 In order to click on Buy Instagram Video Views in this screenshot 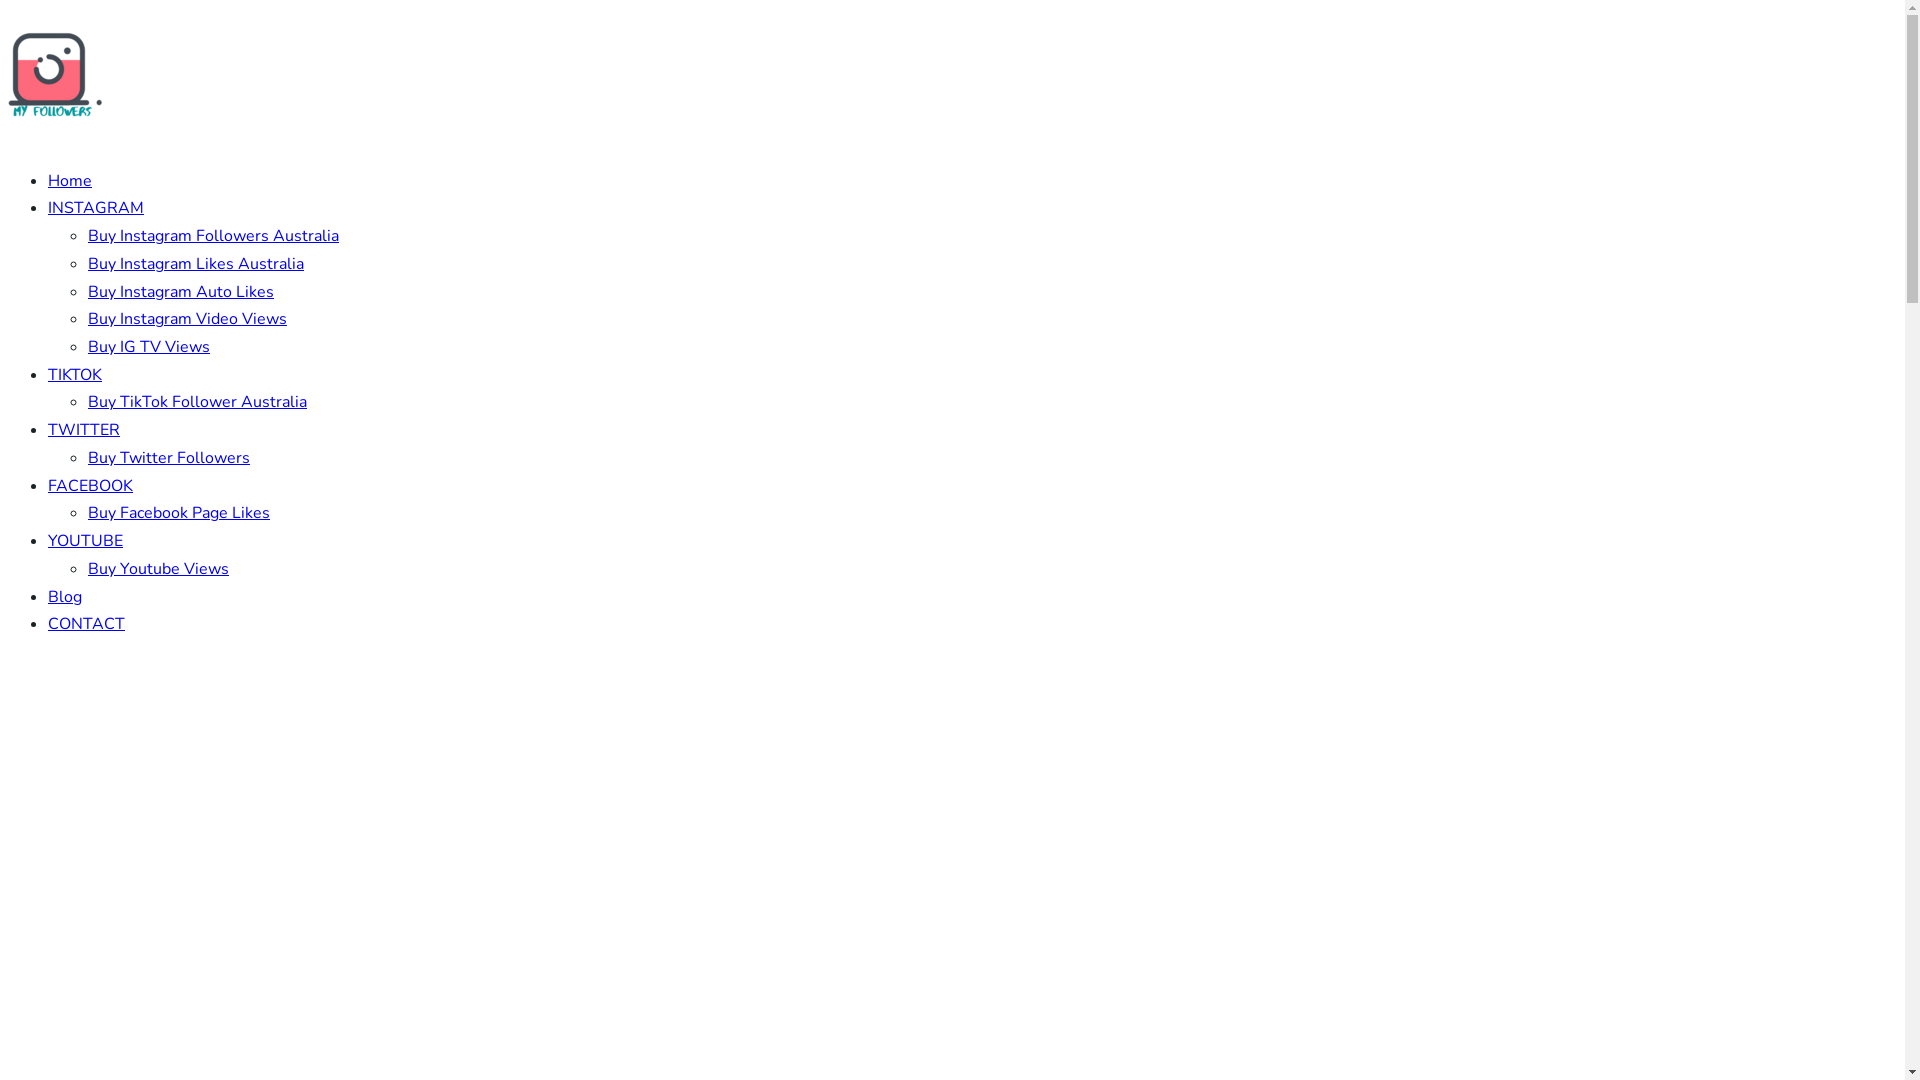, I will do `click(188, 319)`.